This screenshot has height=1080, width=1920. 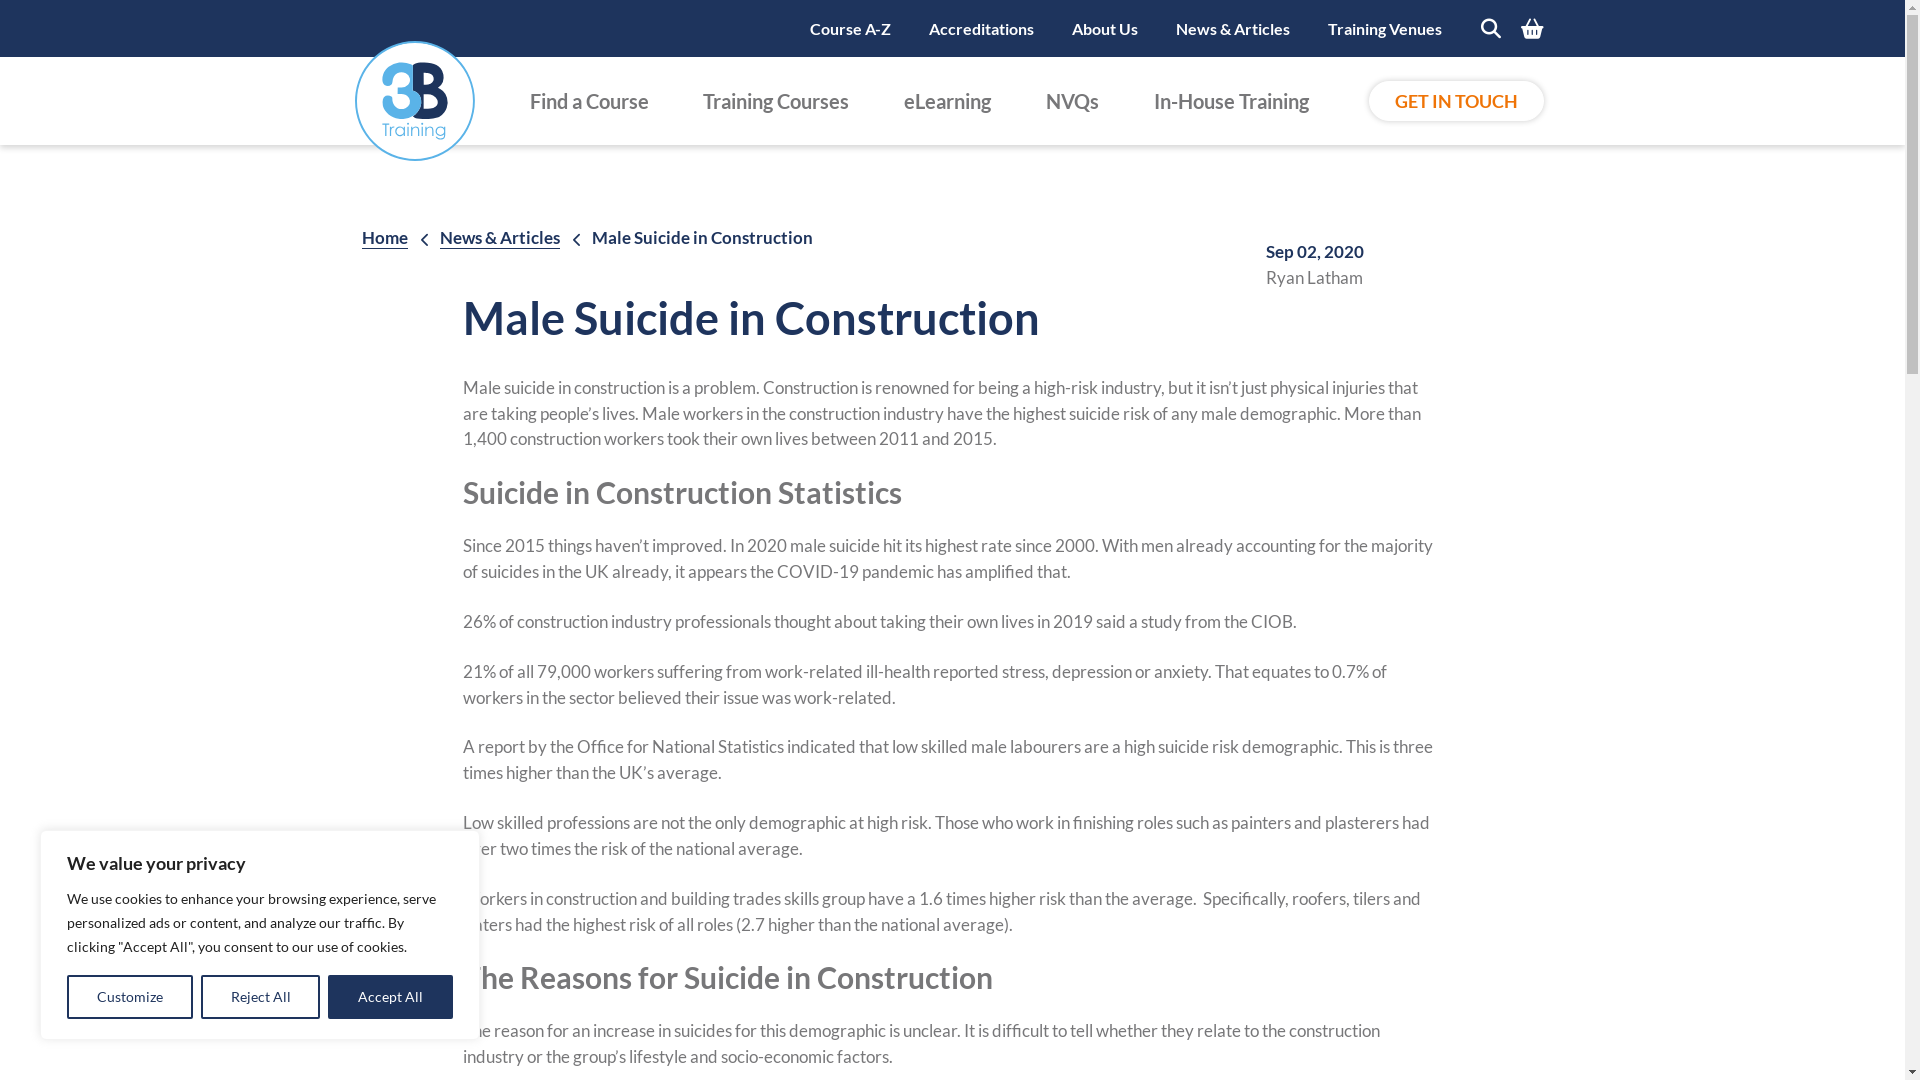 I want to click on NVQs, so click(x=1072, y=101).